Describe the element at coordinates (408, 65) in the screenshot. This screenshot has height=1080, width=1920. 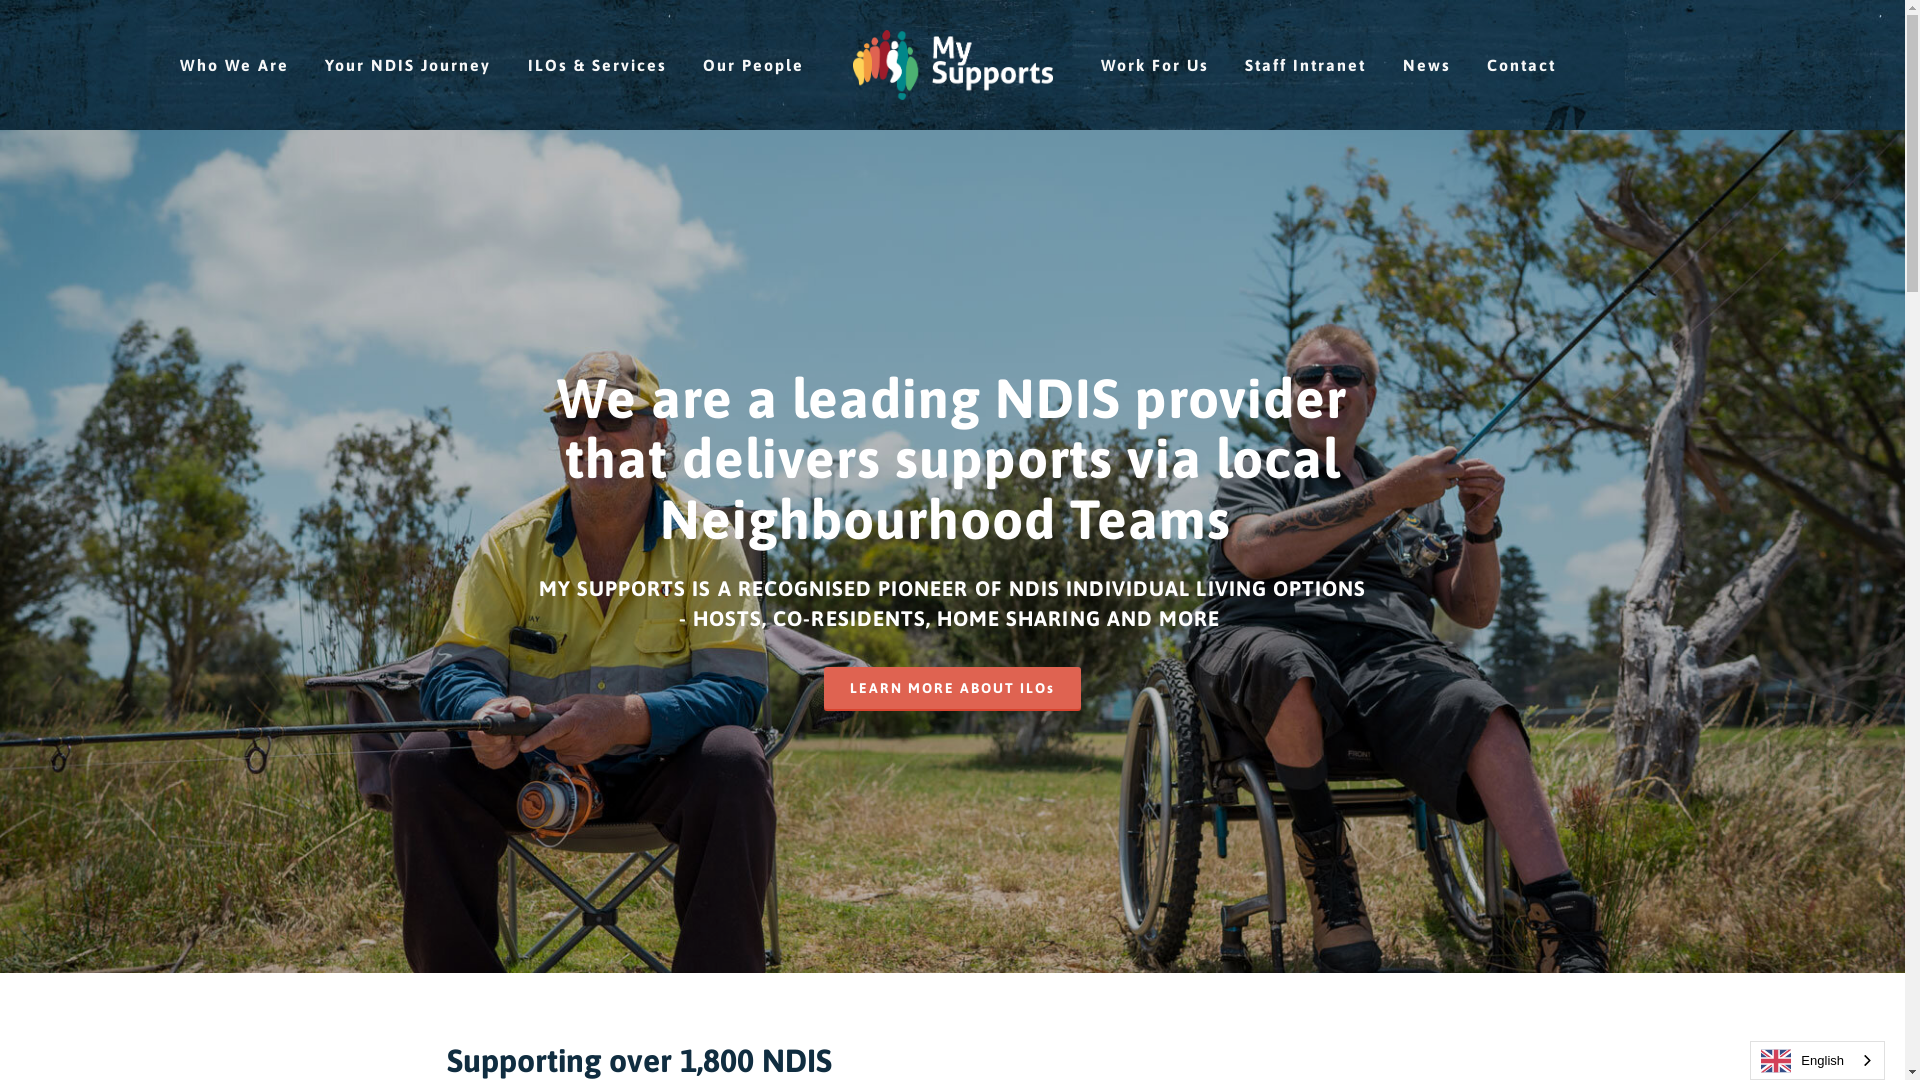
I see `Your NDIS Journey` at that location.